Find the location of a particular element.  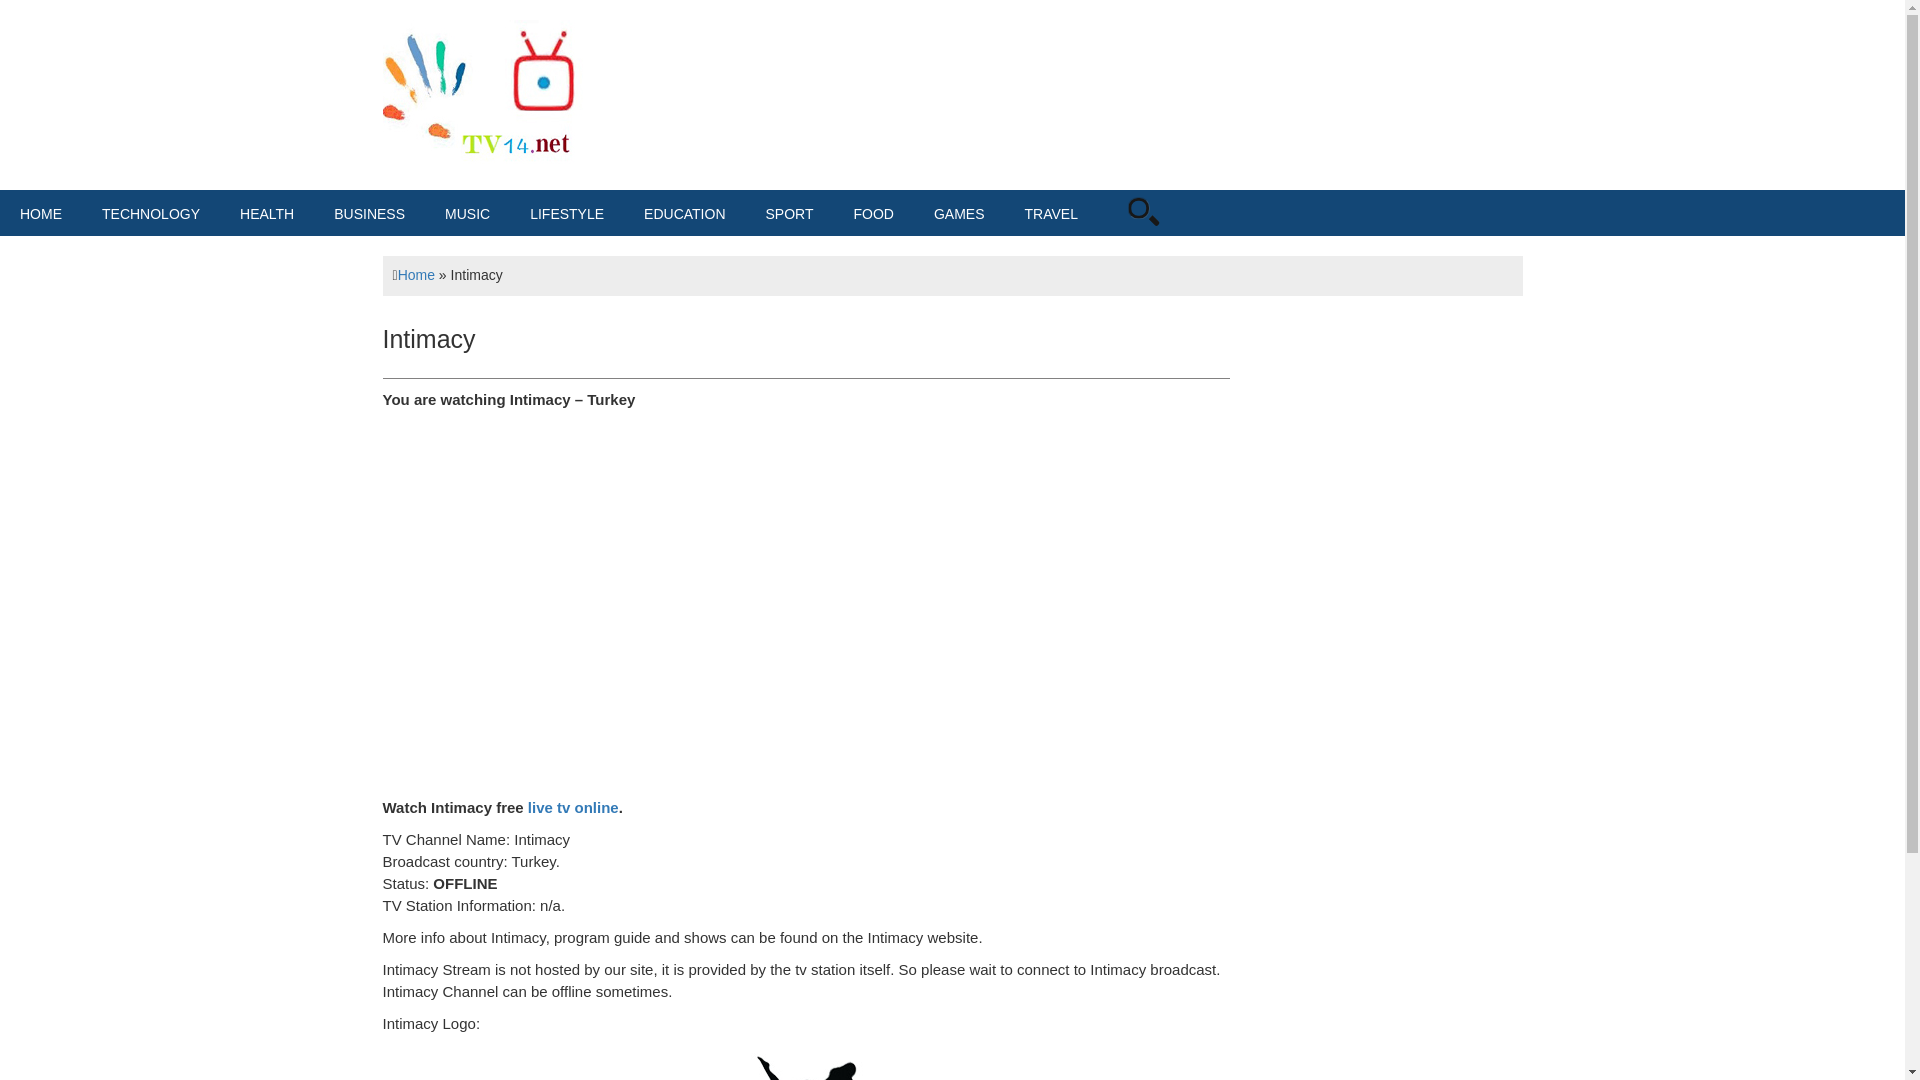

TECHNOLOGY is located at coordinates (151, 214).